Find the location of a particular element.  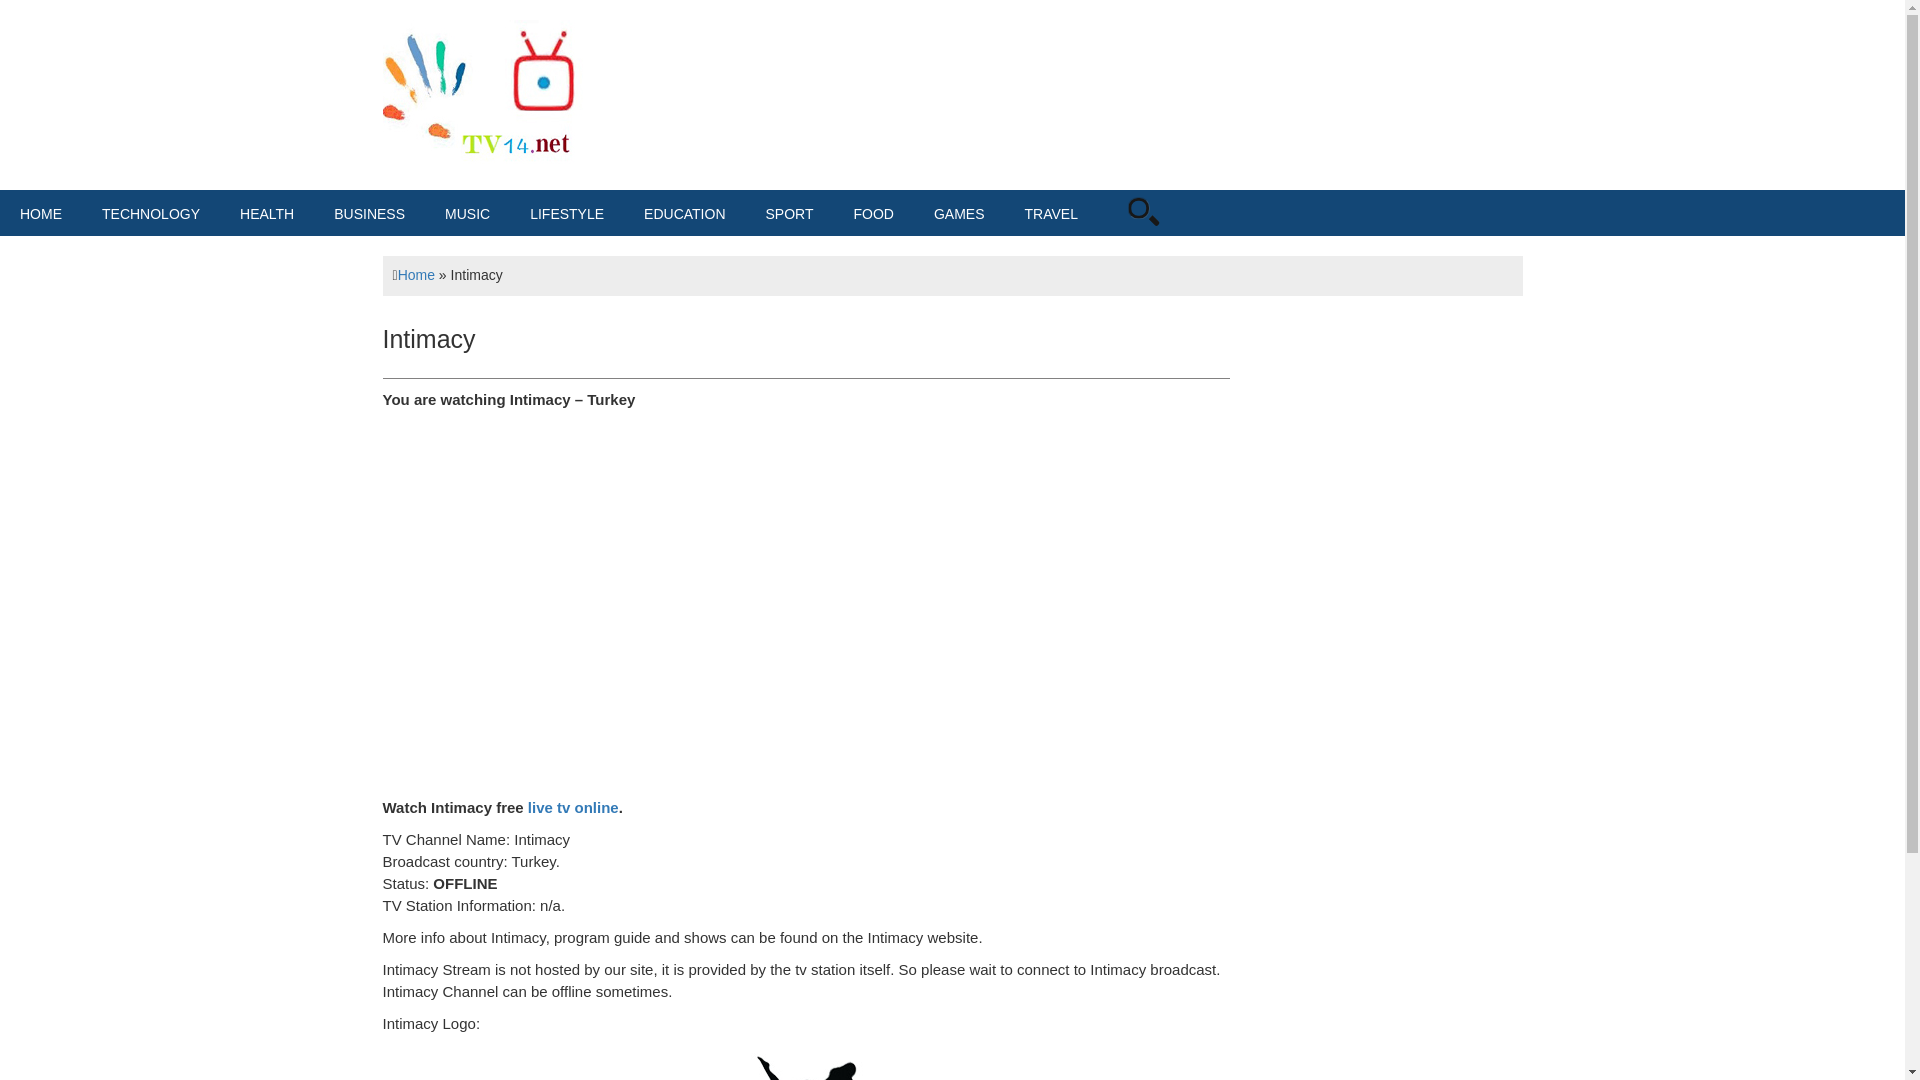

TECHNOLOGY is located at coordinates (151, 214).